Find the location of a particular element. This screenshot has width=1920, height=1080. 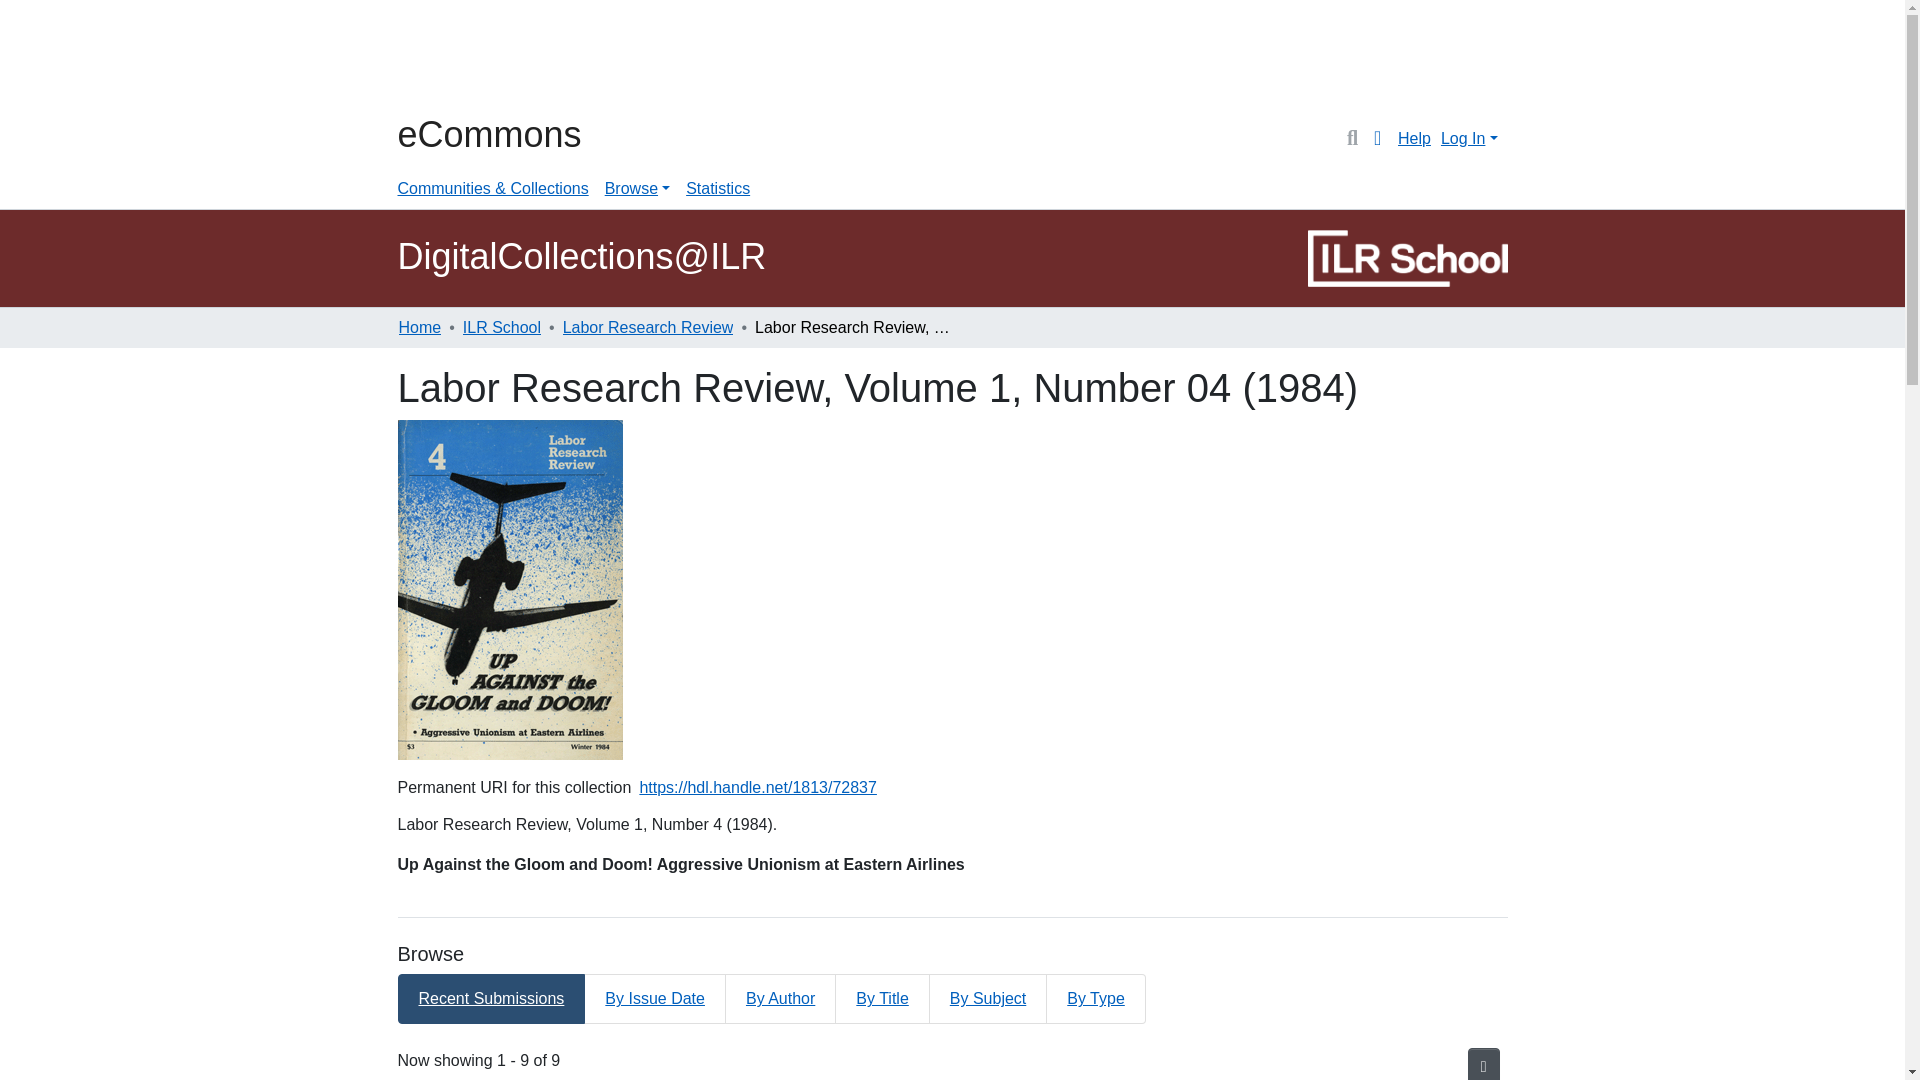

By Subject is located at coordinates (988, 998).